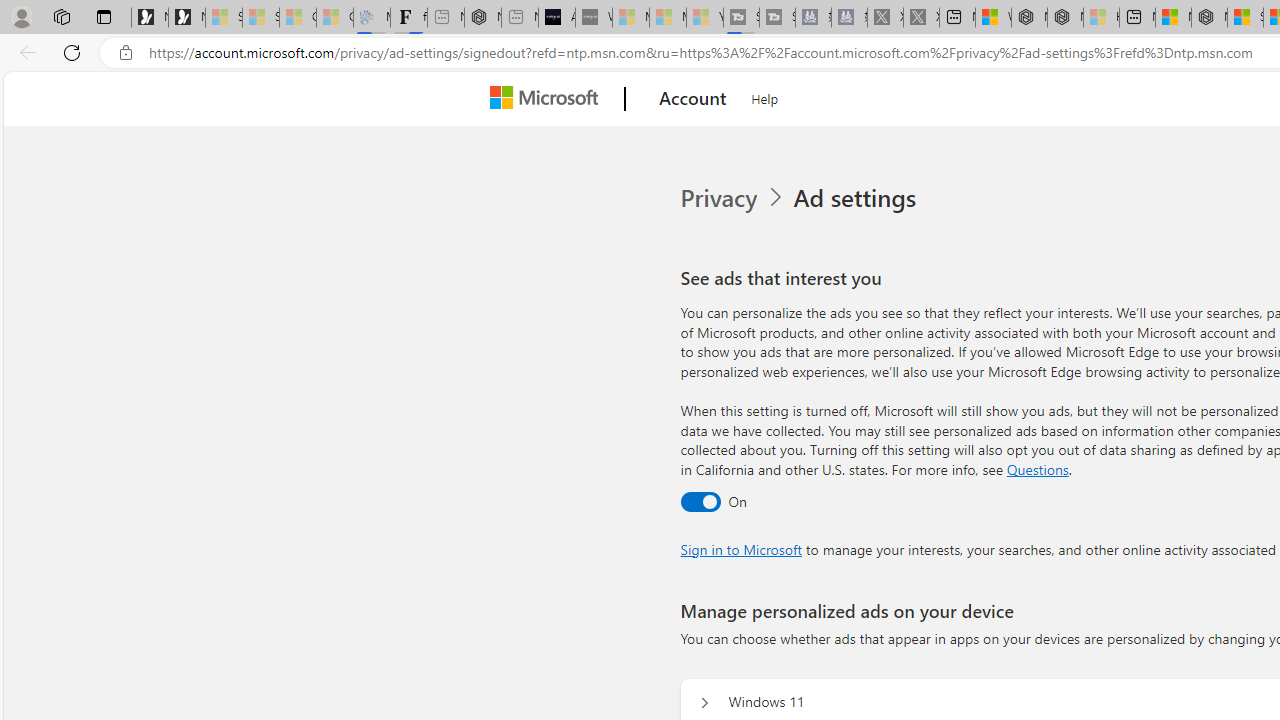  I want to click on Microsoft Start - Sleeping, so click(668, 18).